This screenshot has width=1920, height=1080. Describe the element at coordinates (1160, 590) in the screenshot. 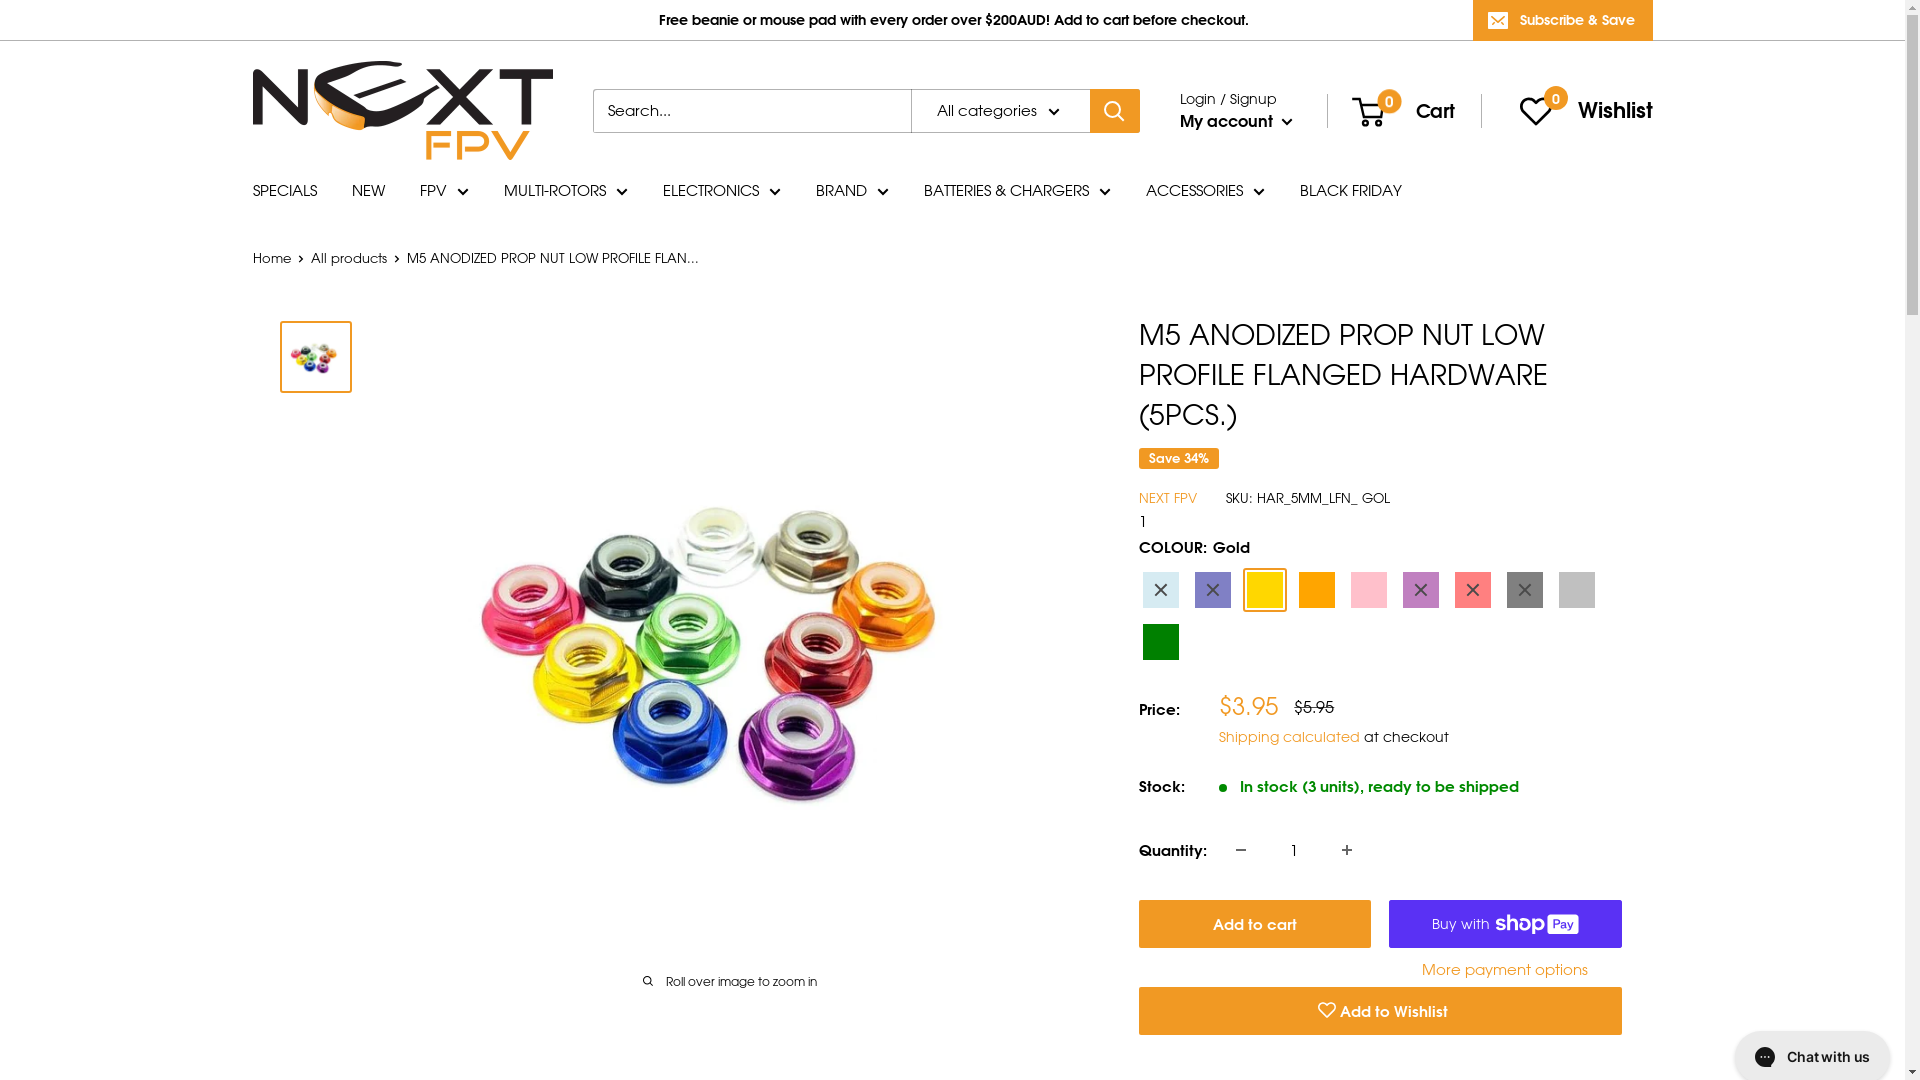

I see `Light Blue` at that location.